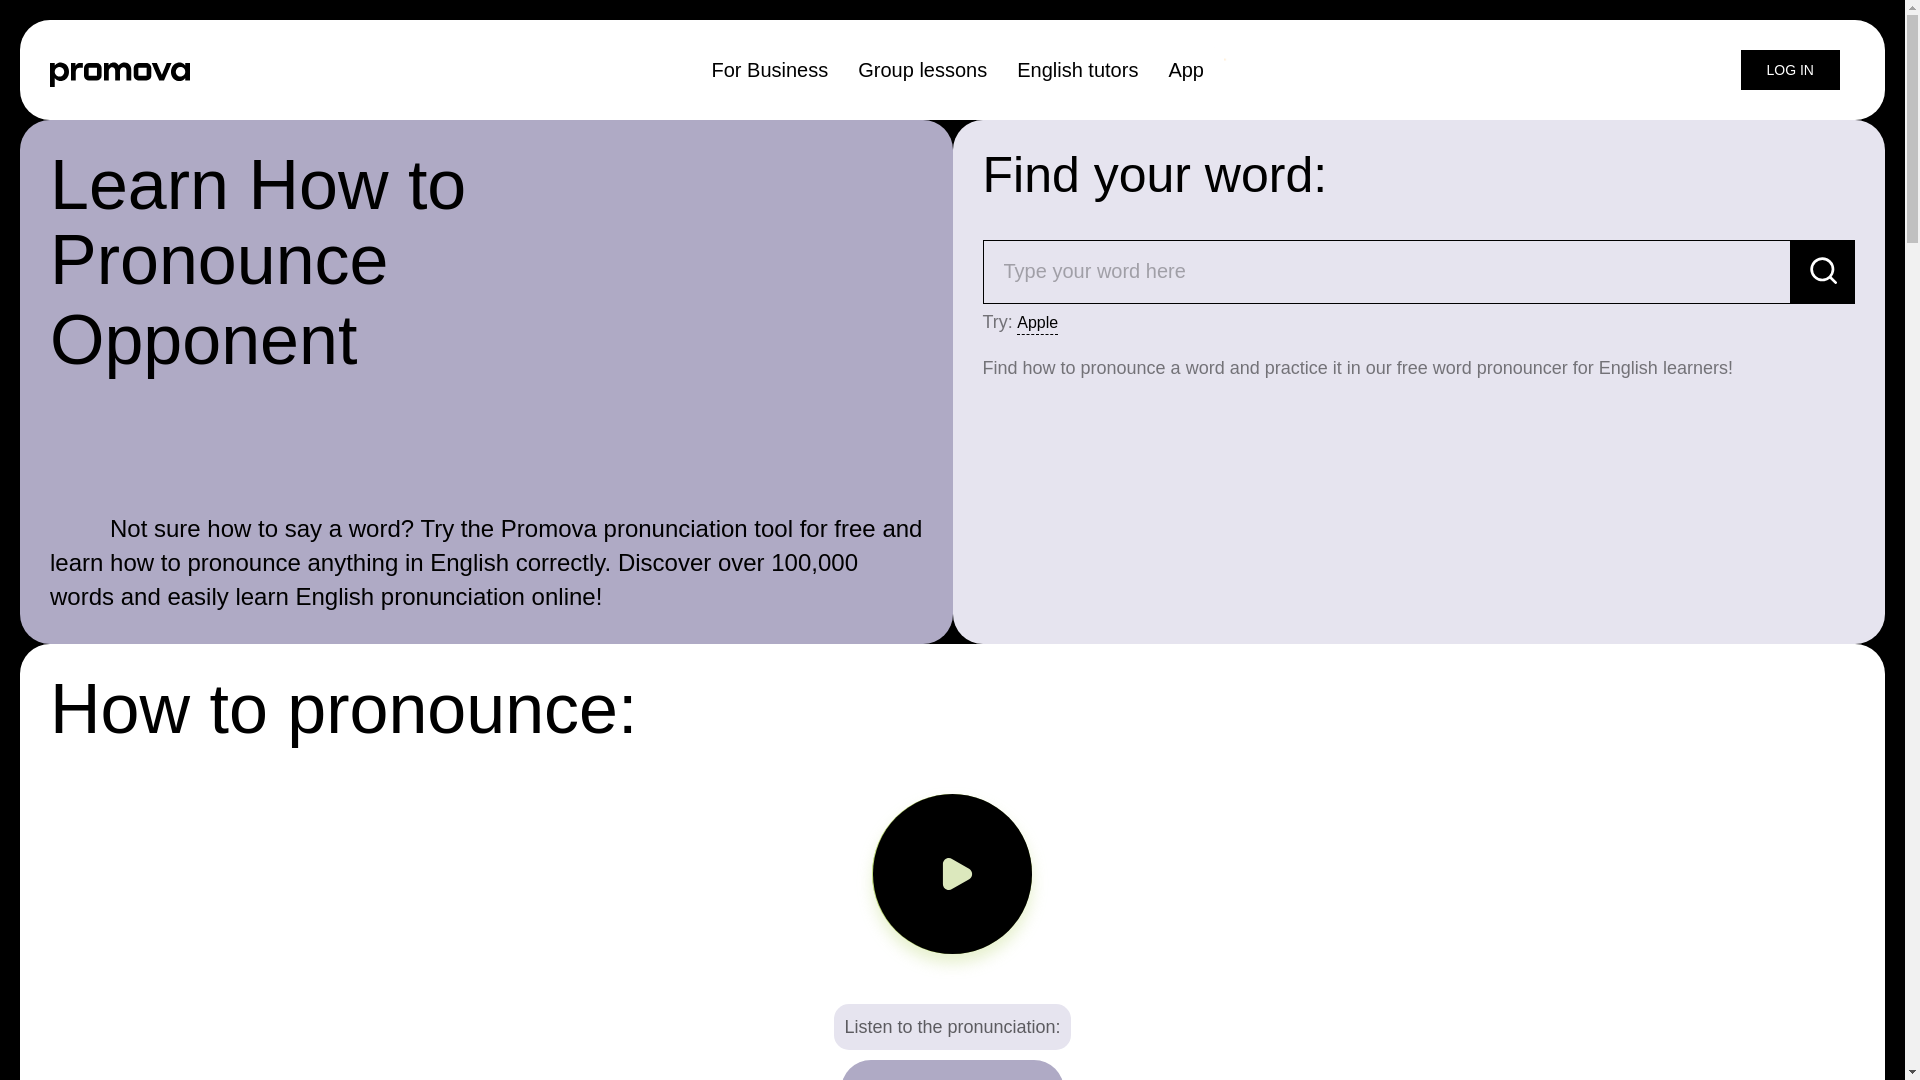 The image size is (1920, 1080). I want to click on Apple, so click(1037, 323).